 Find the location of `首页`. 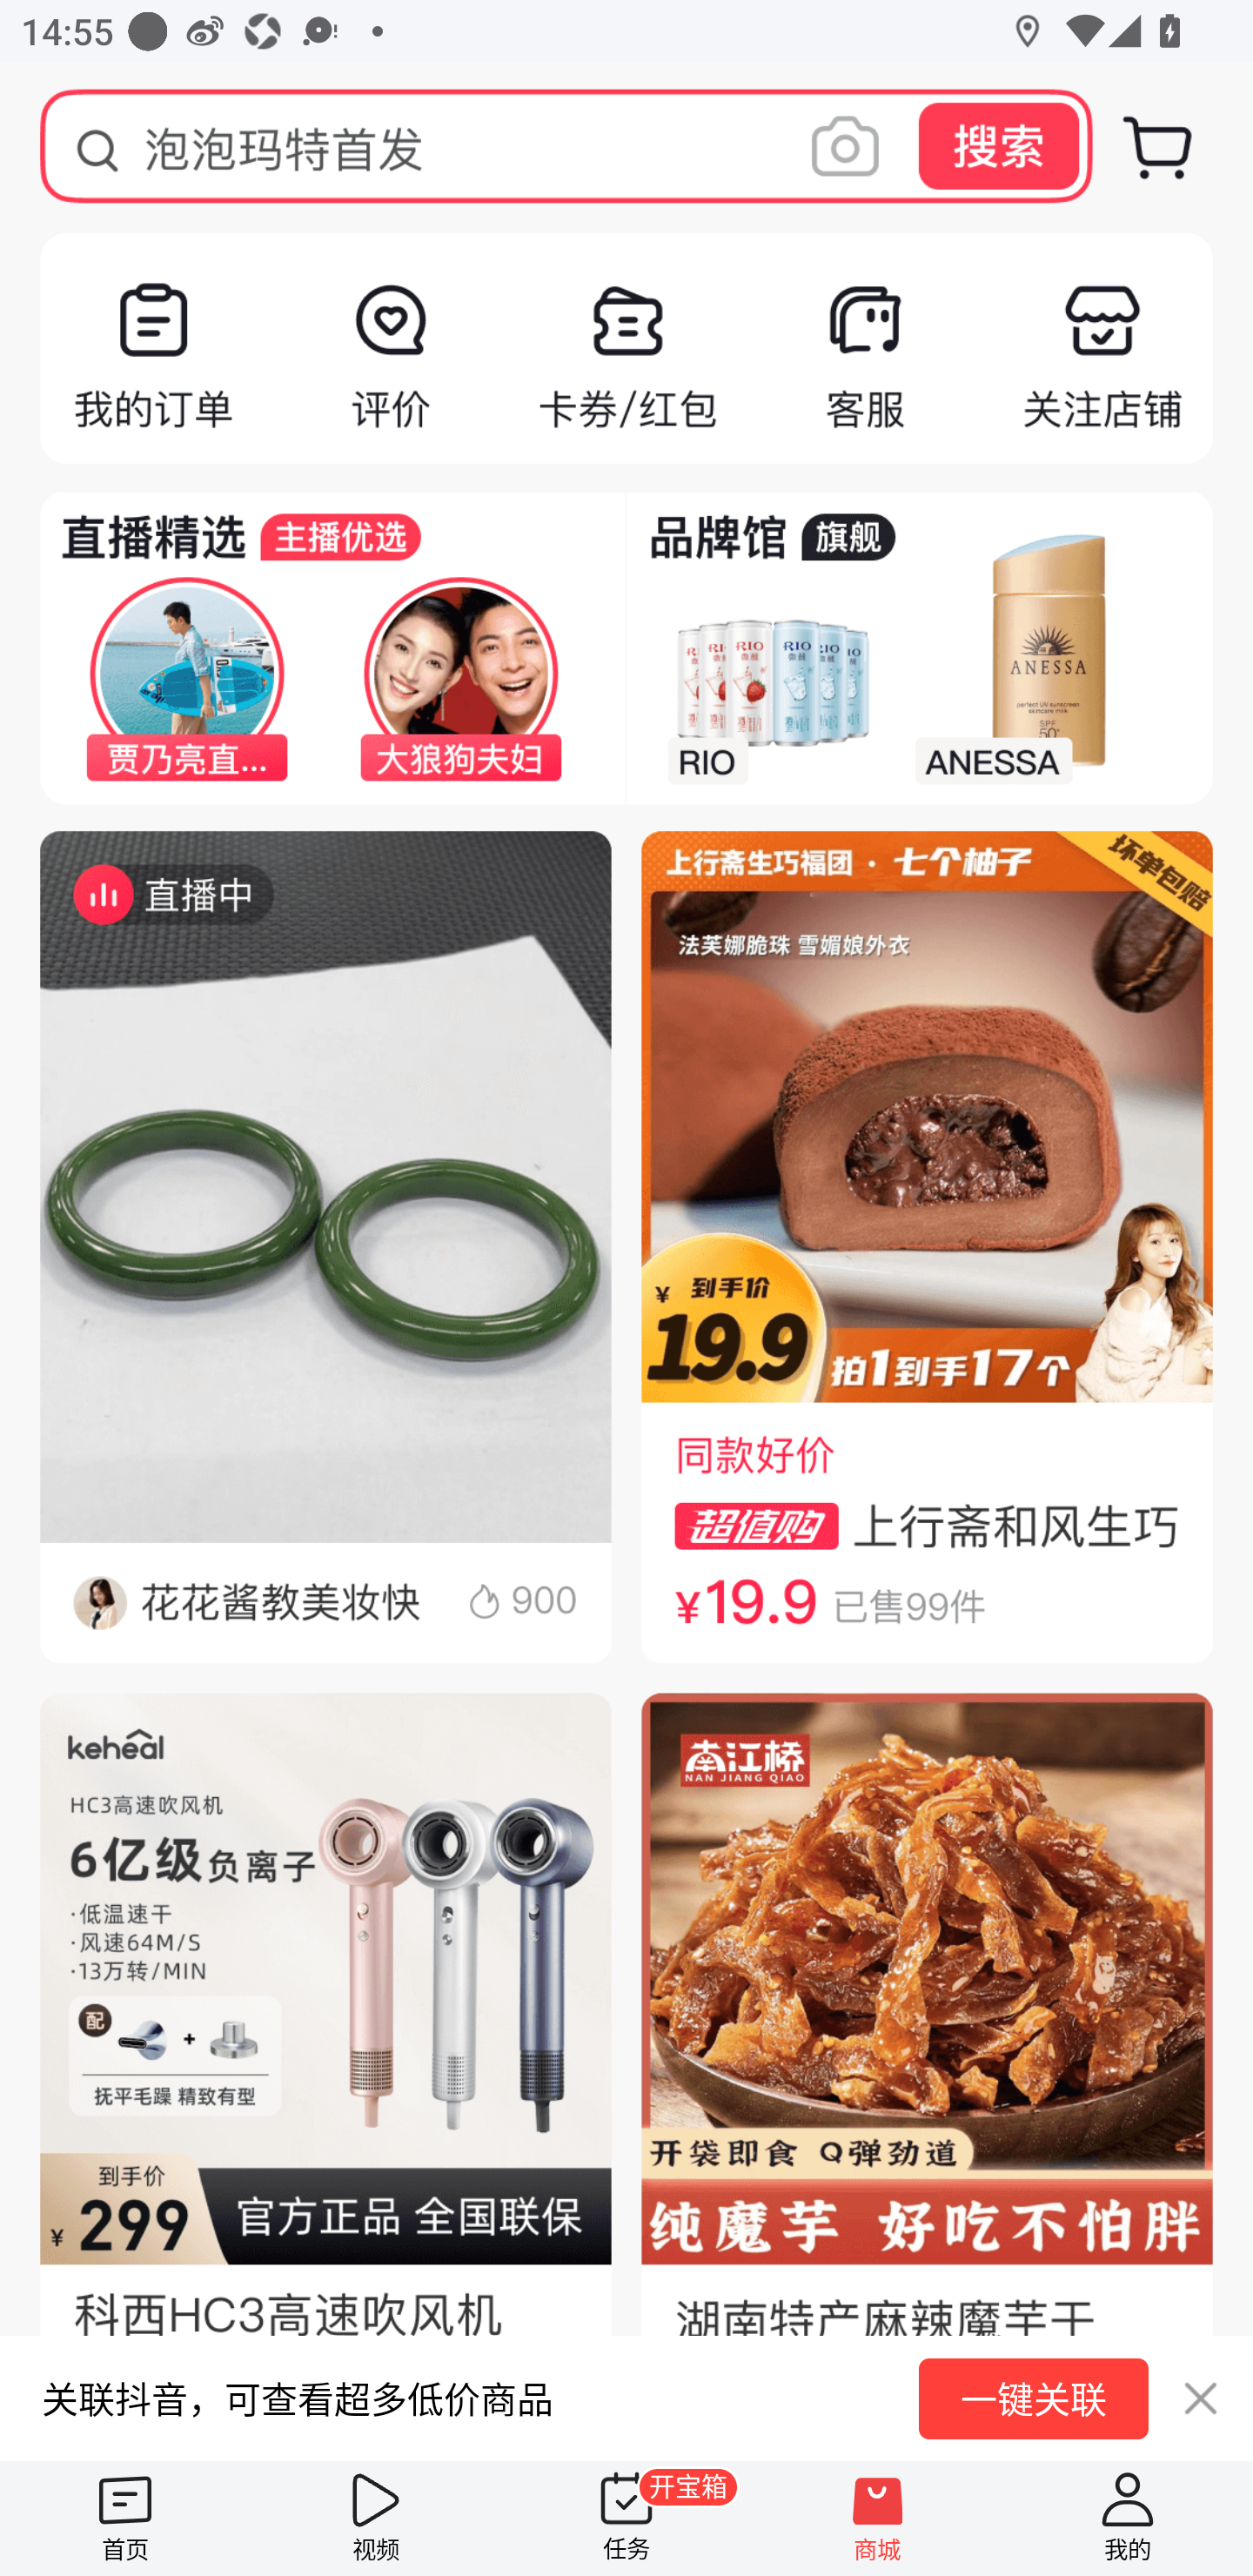

首页 is located at coordinates (125, 2518).